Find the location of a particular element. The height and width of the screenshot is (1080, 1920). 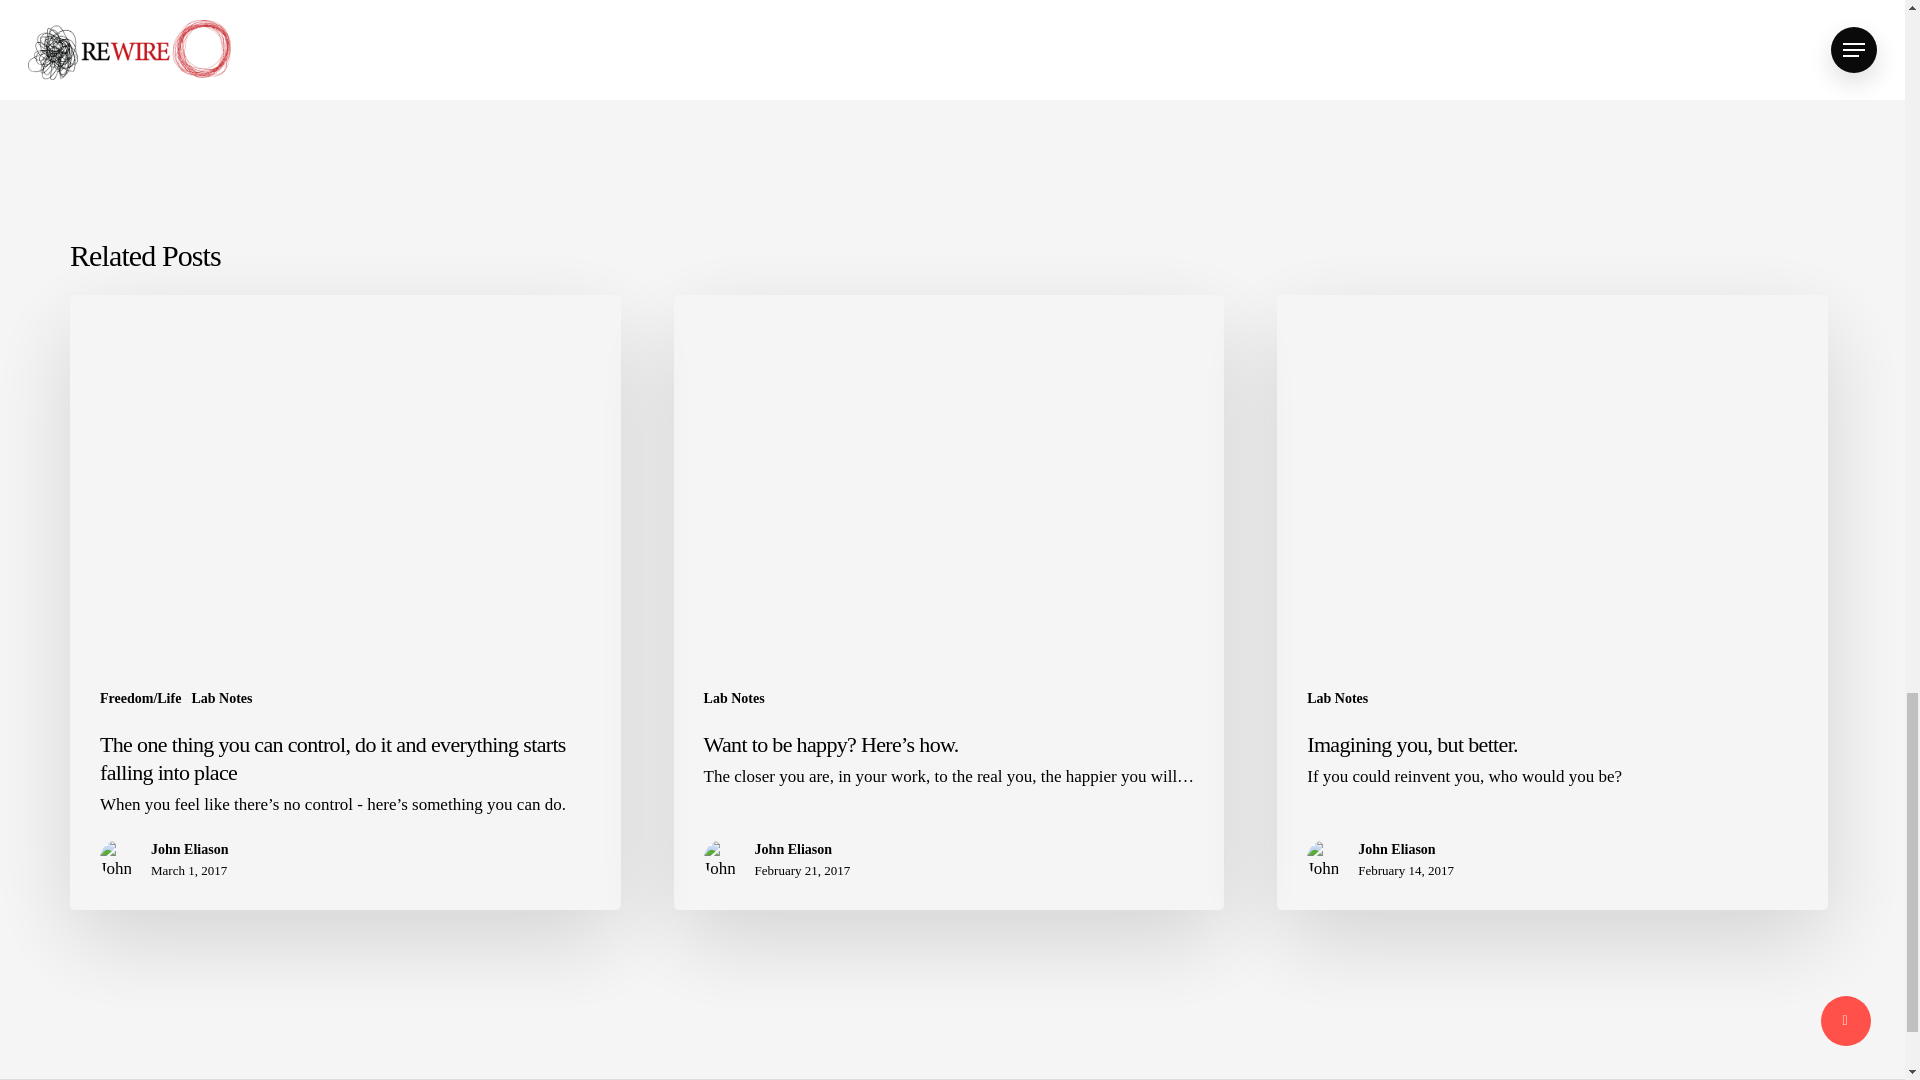

John Eliason is located at coordinates (1405, 850).